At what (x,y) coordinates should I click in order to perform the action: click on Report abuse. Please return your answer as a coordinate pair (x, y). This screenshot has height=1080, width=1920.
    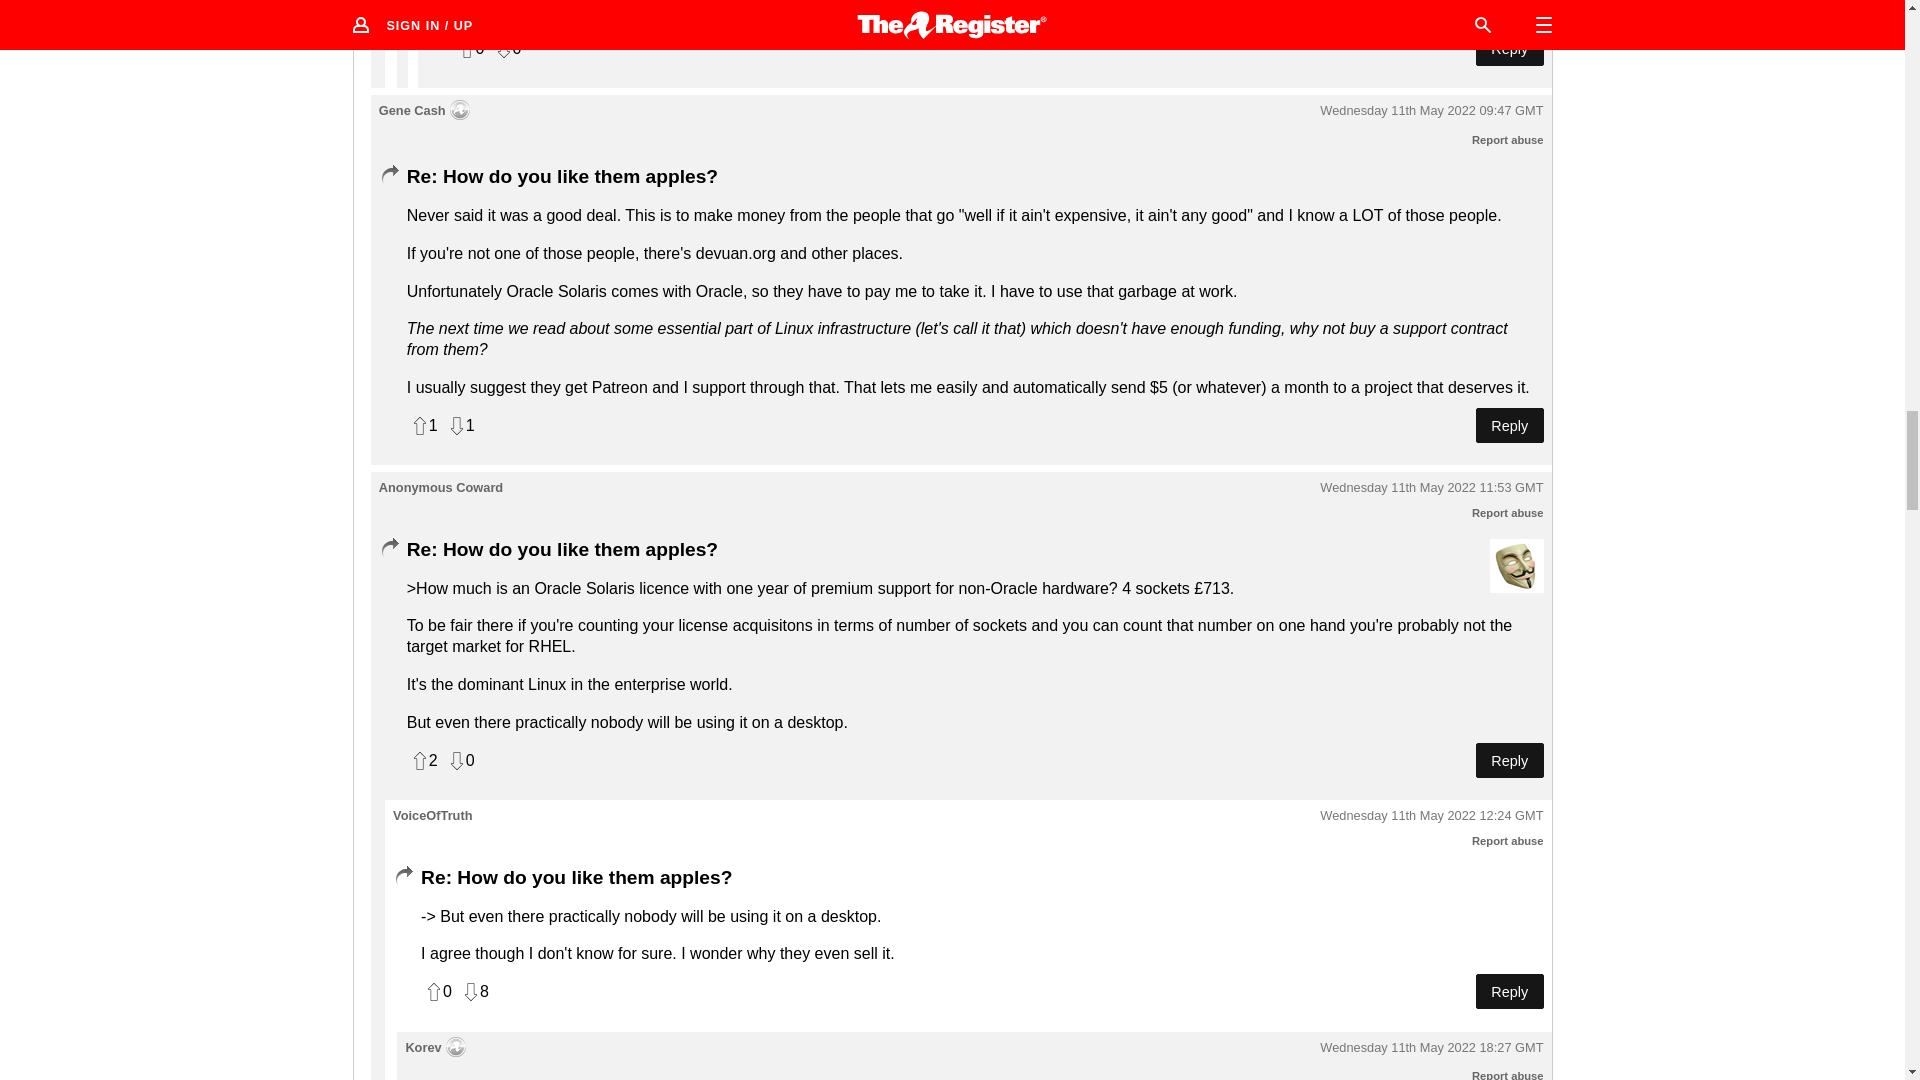
    Looking at the image, I should click on (1508, 139).